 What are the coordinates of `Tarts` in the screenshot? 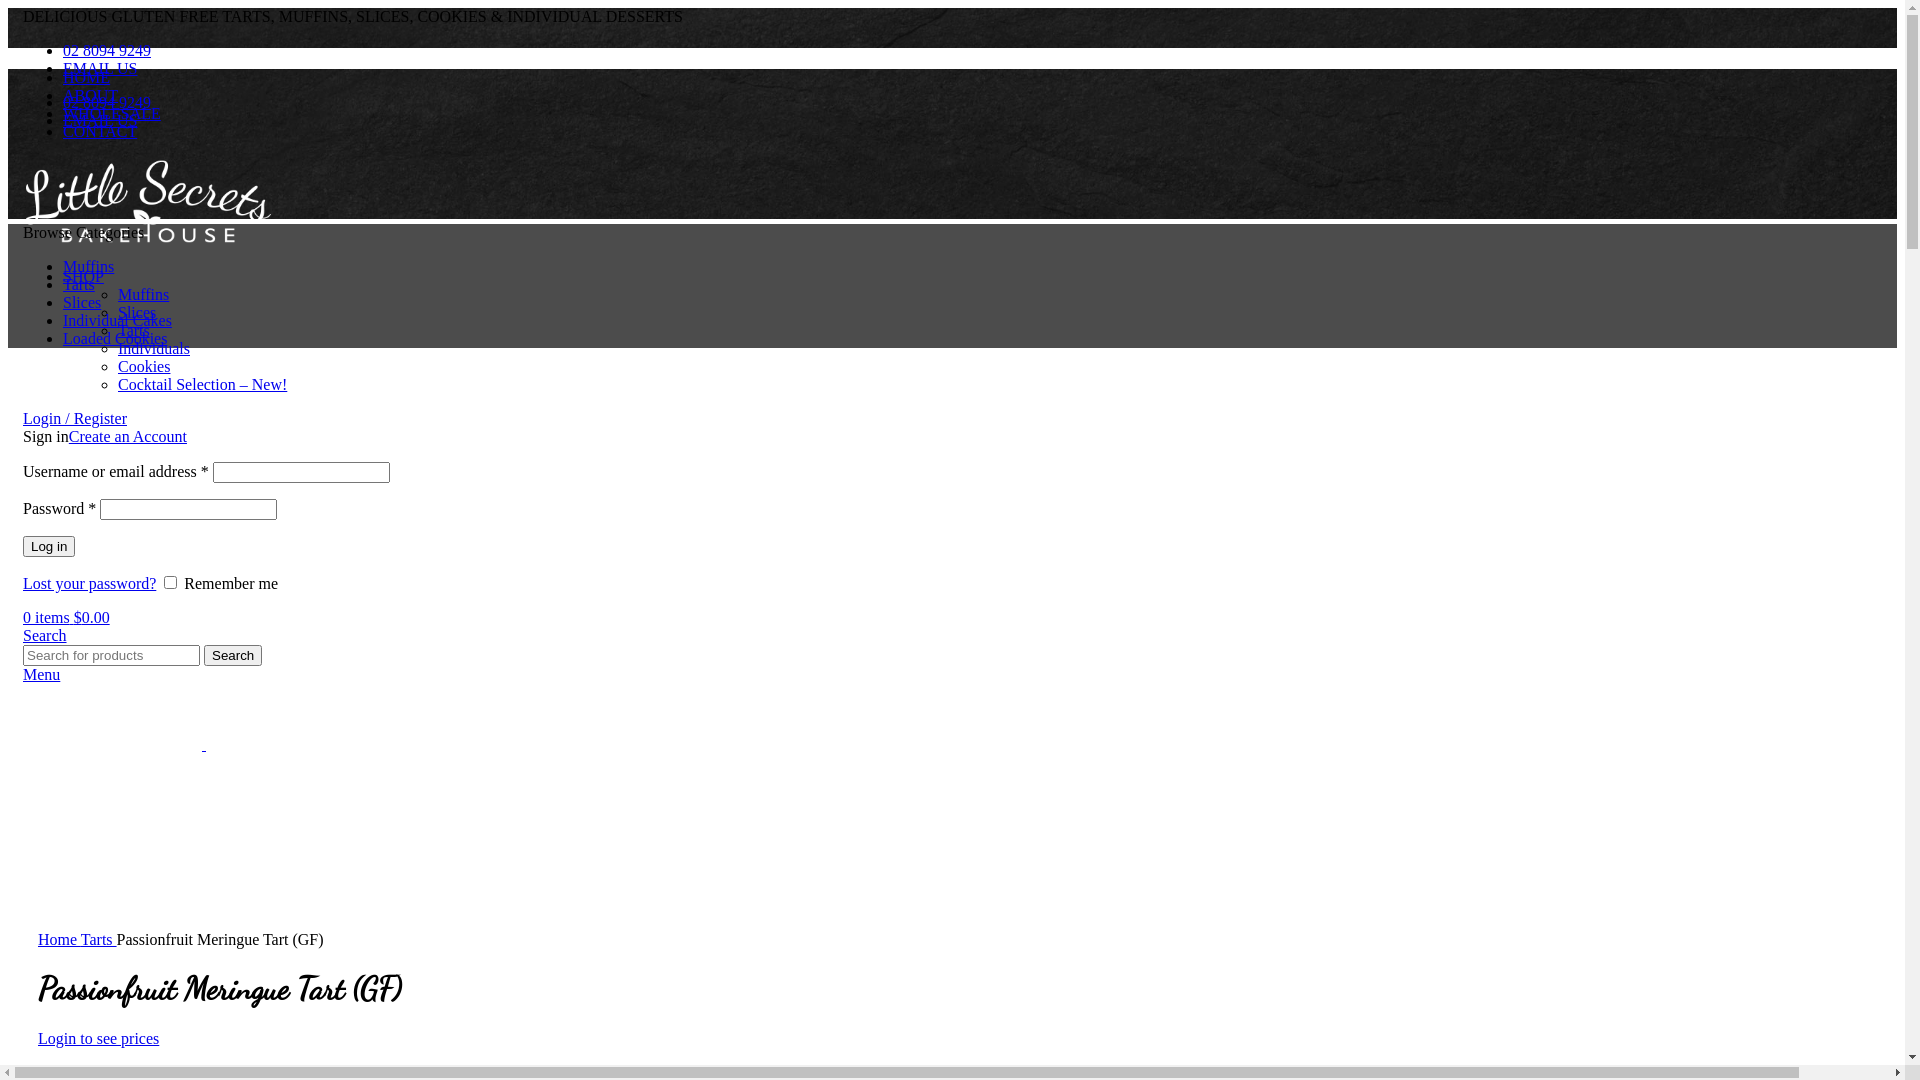 It's located at (134, 330).